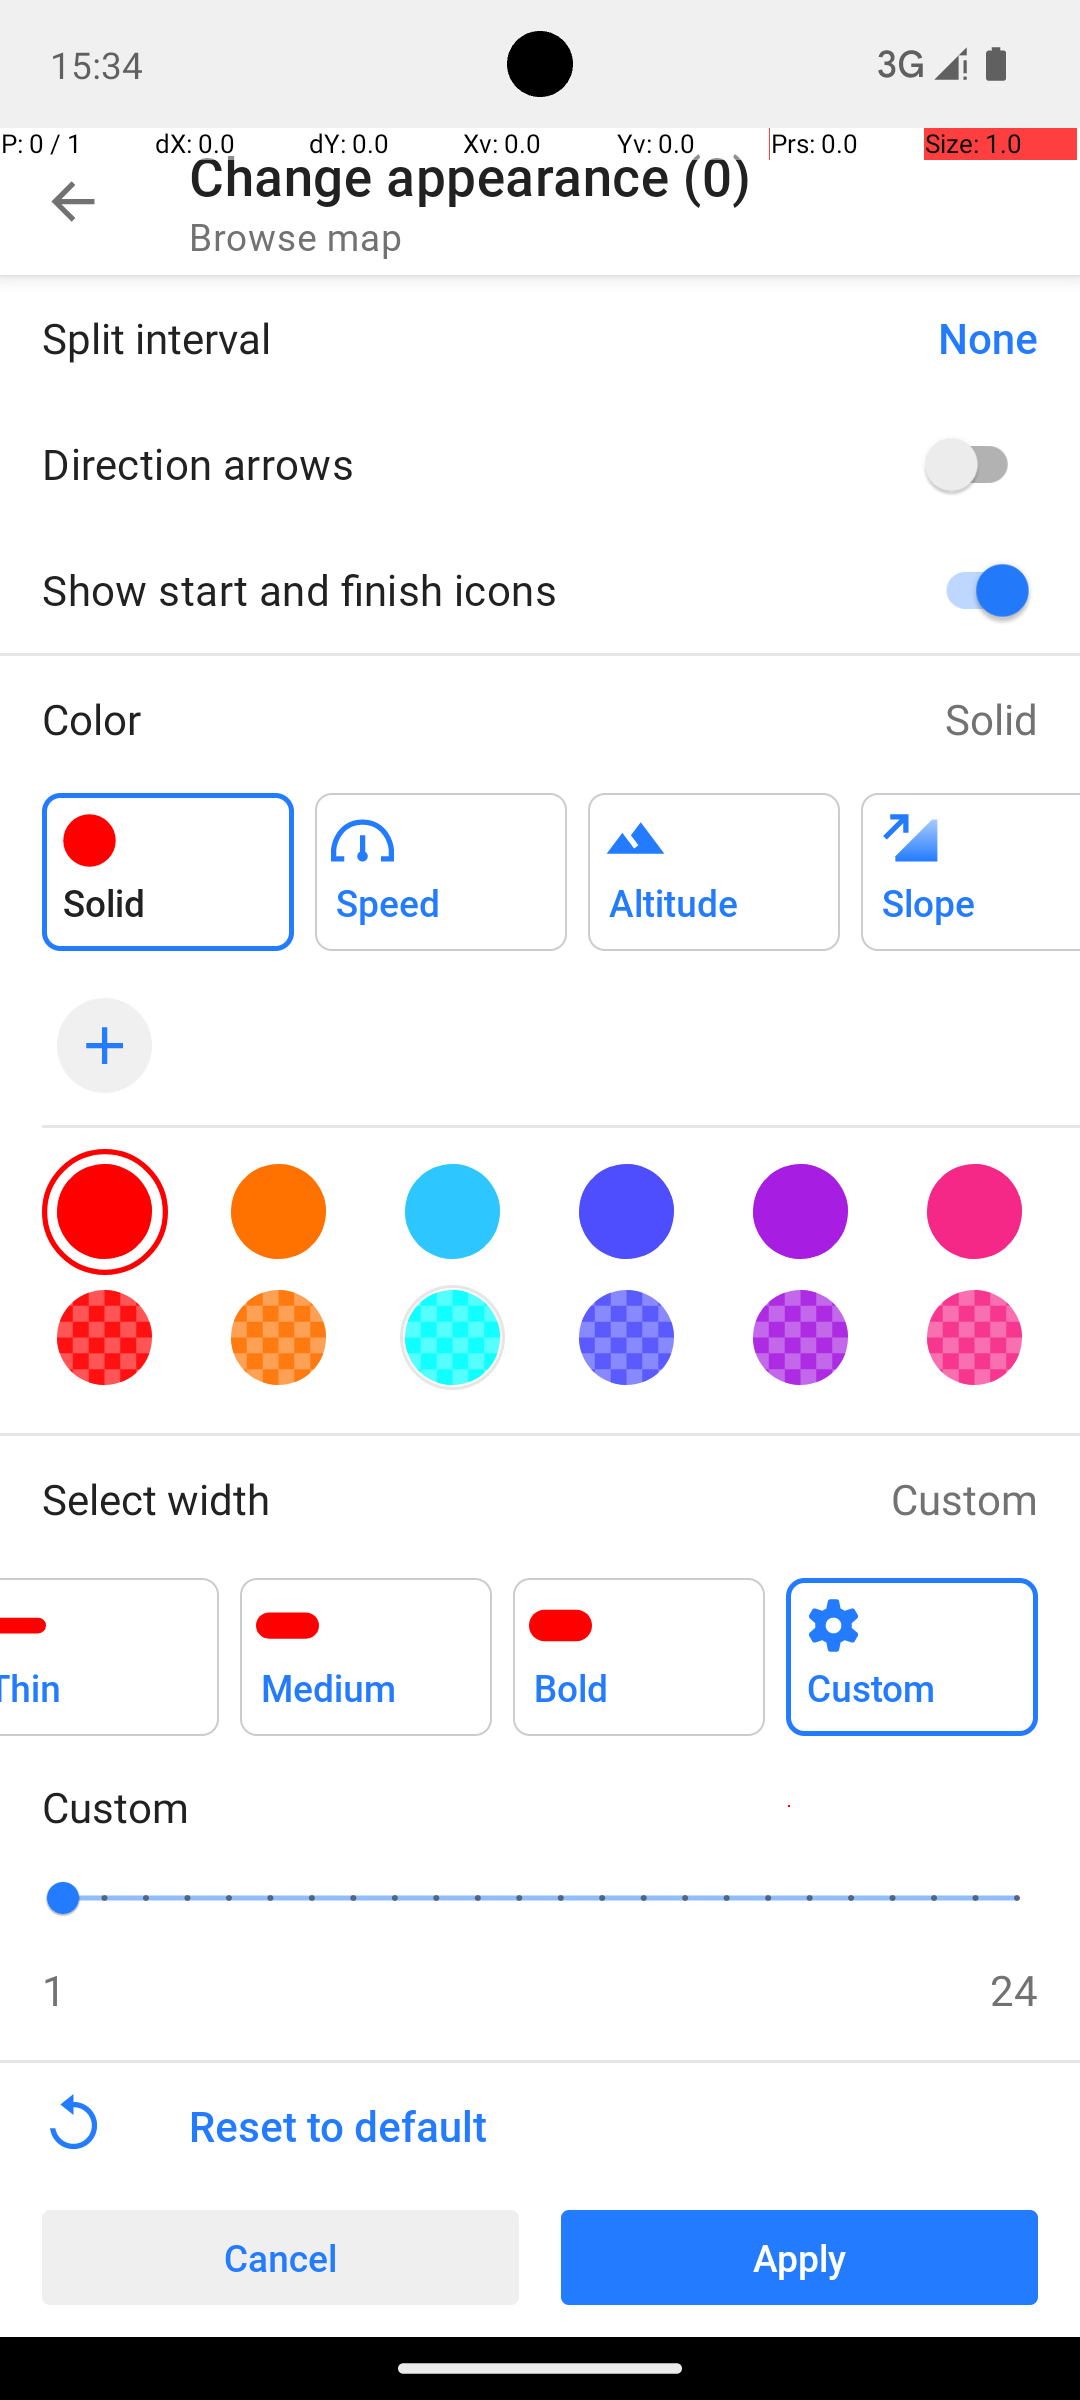 This screenshot has width=1080, height=2400. Describe the element at coordinates (714, 860) in the screenshot. I see `Altitude` at that location.